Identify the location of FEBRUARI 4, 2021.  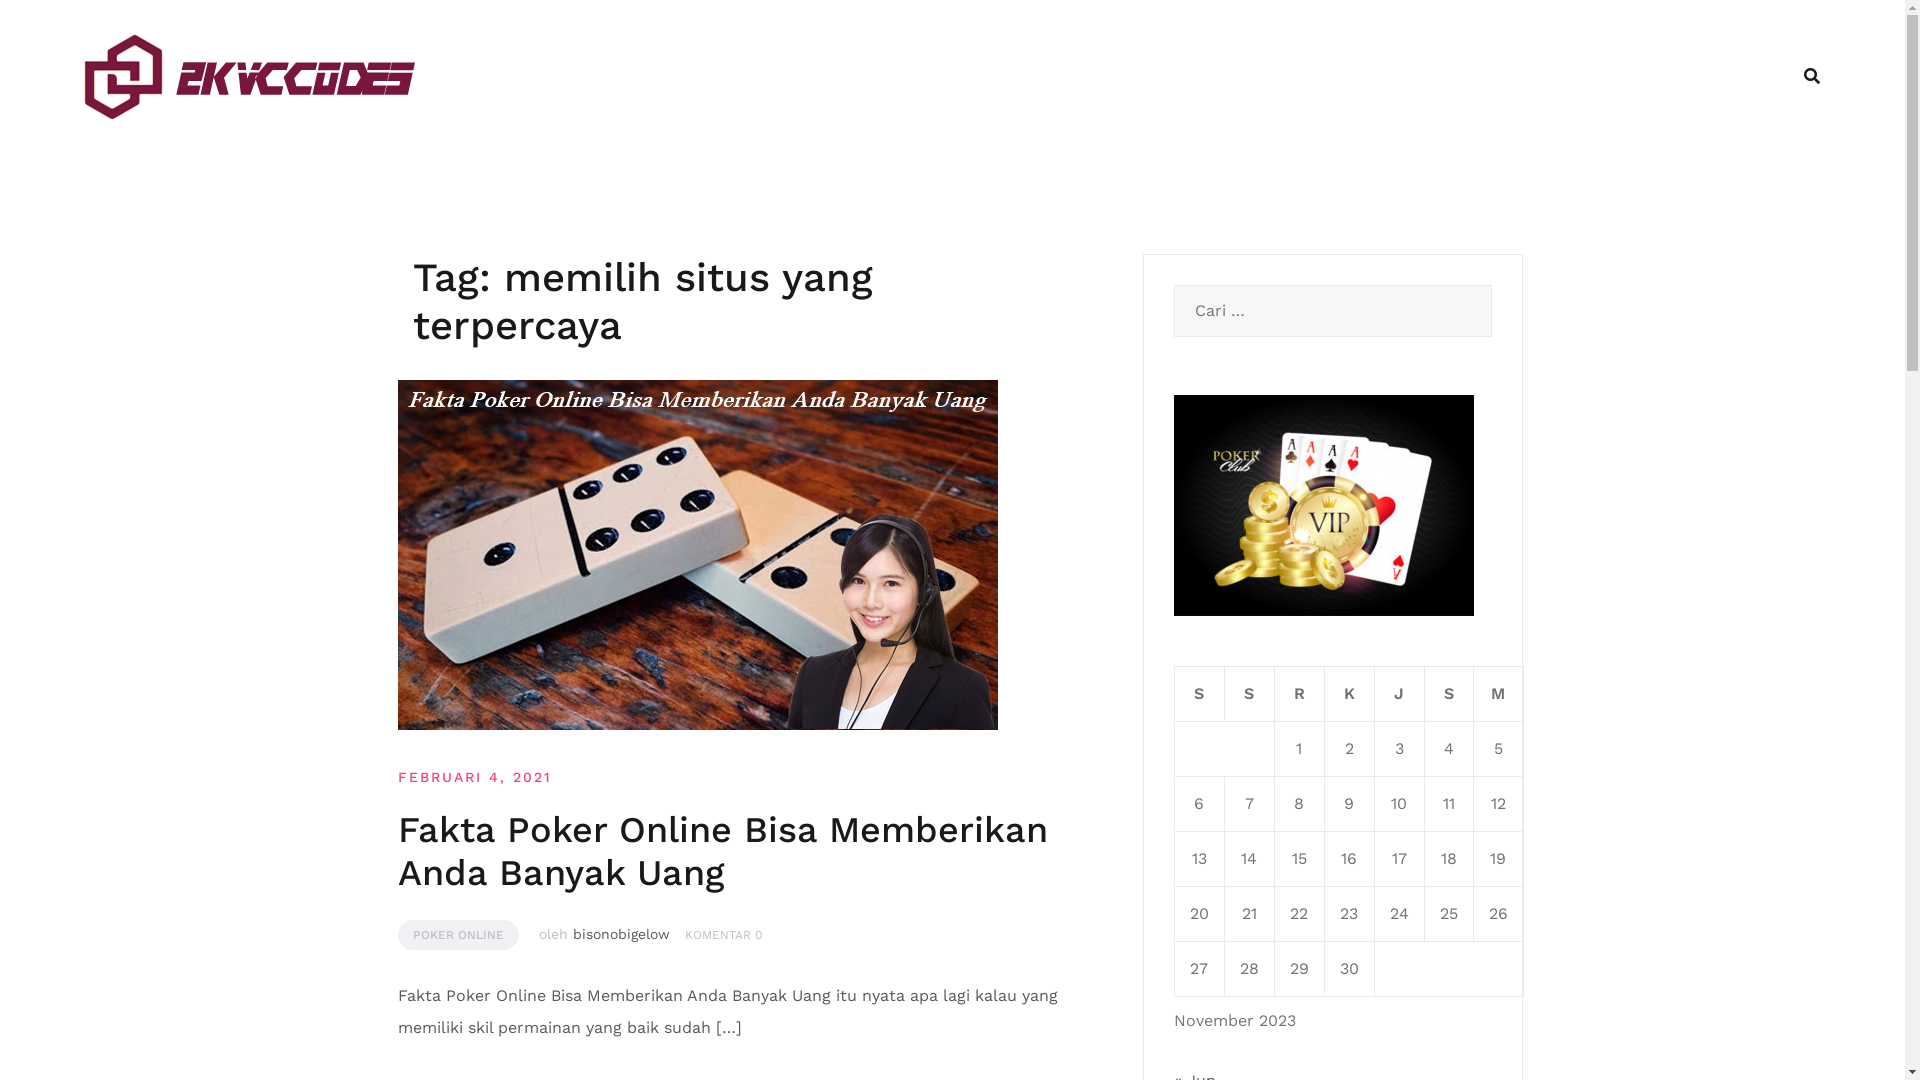
(475, 777).